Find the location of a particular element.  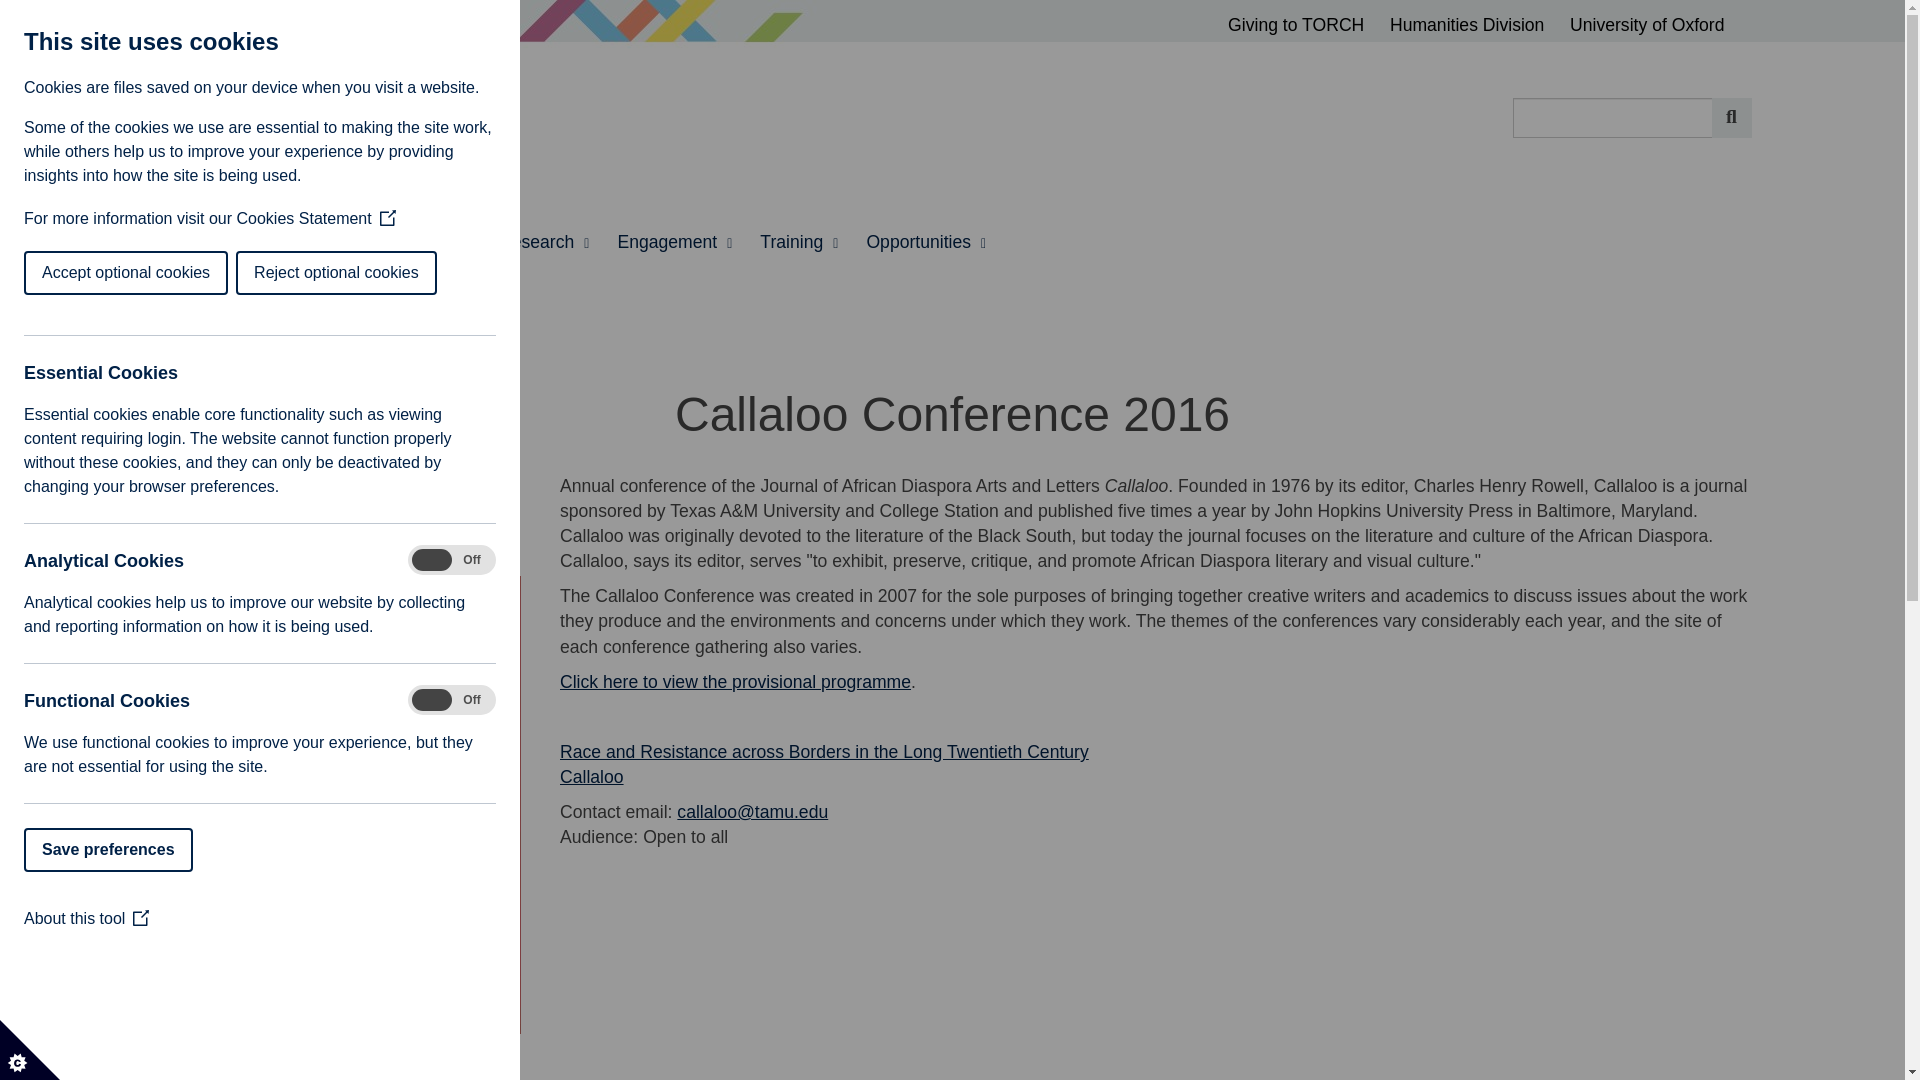

Engagement is located at coordinates (674, 242).